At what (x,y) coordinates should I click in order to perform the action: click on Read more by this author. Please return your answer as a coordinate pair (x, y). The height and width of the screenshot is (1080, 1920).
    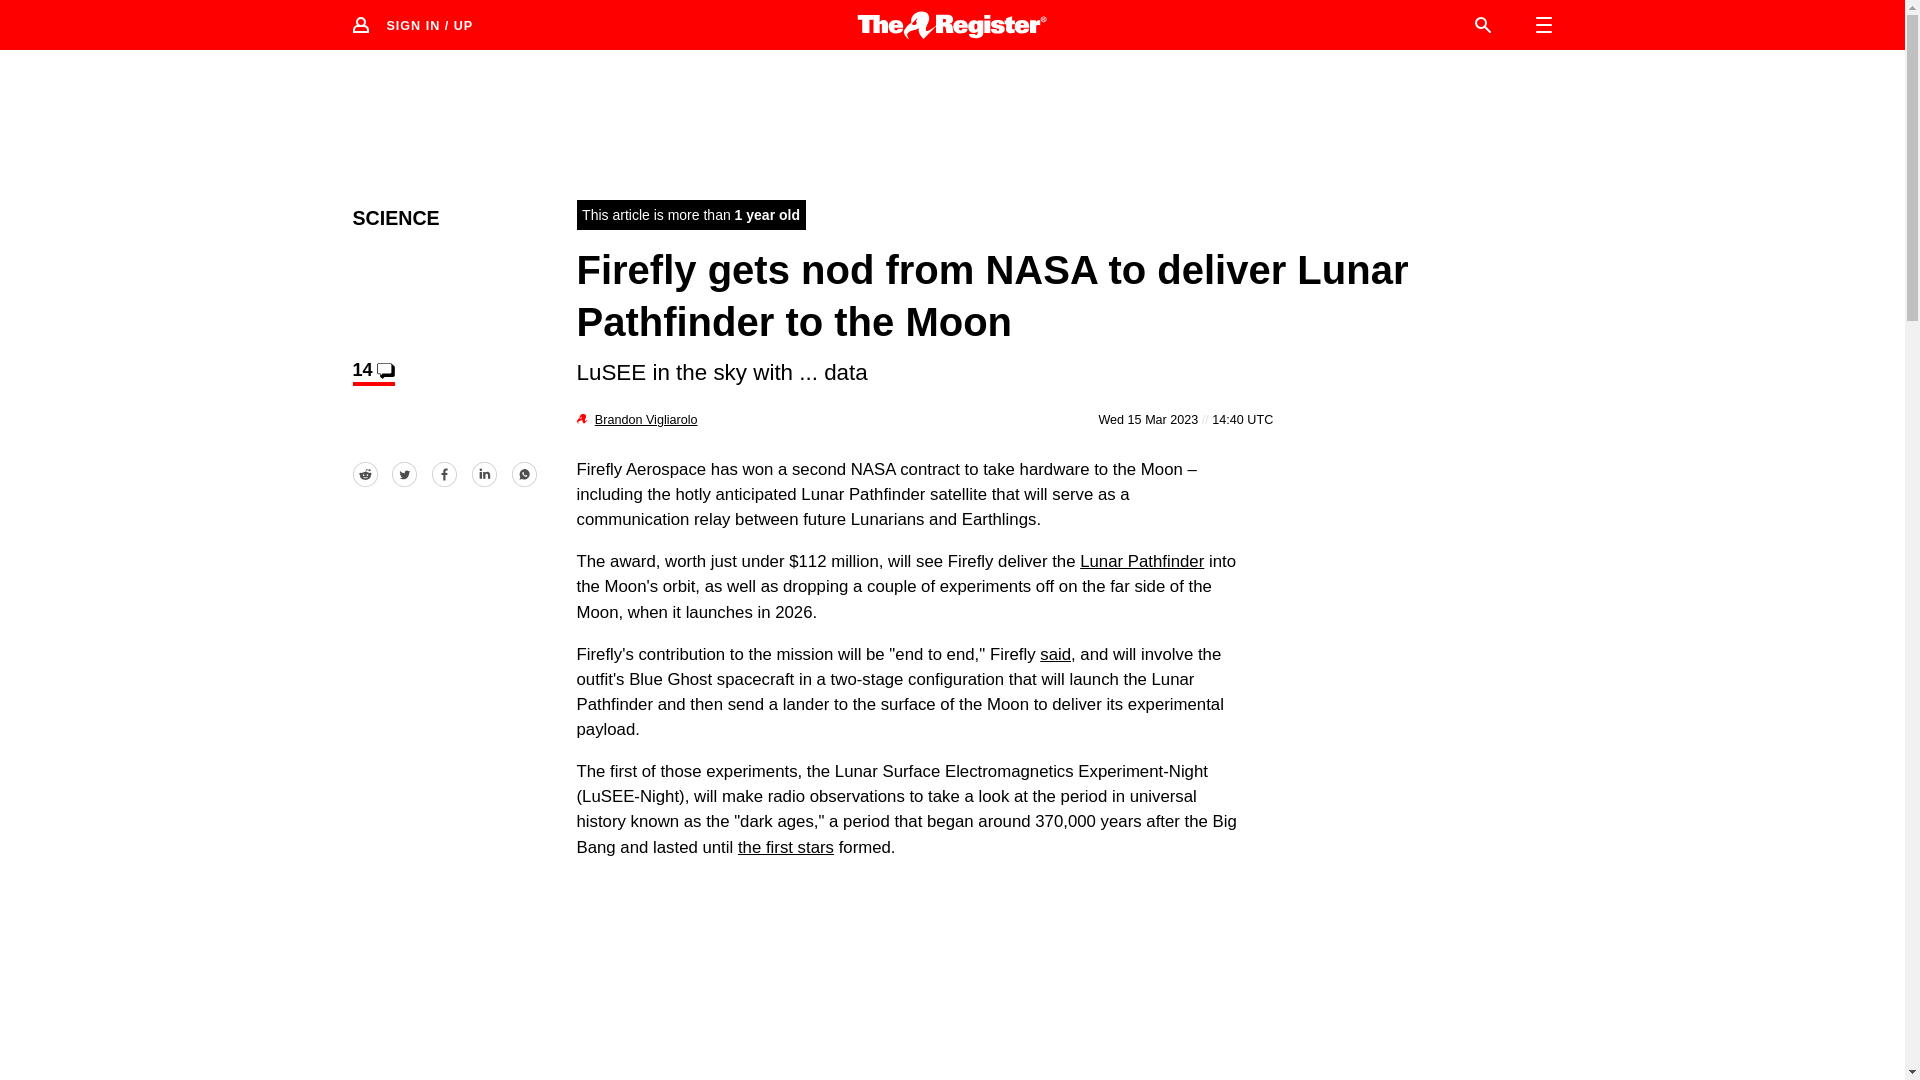
    Looking at the image, I should click on (646, 419).